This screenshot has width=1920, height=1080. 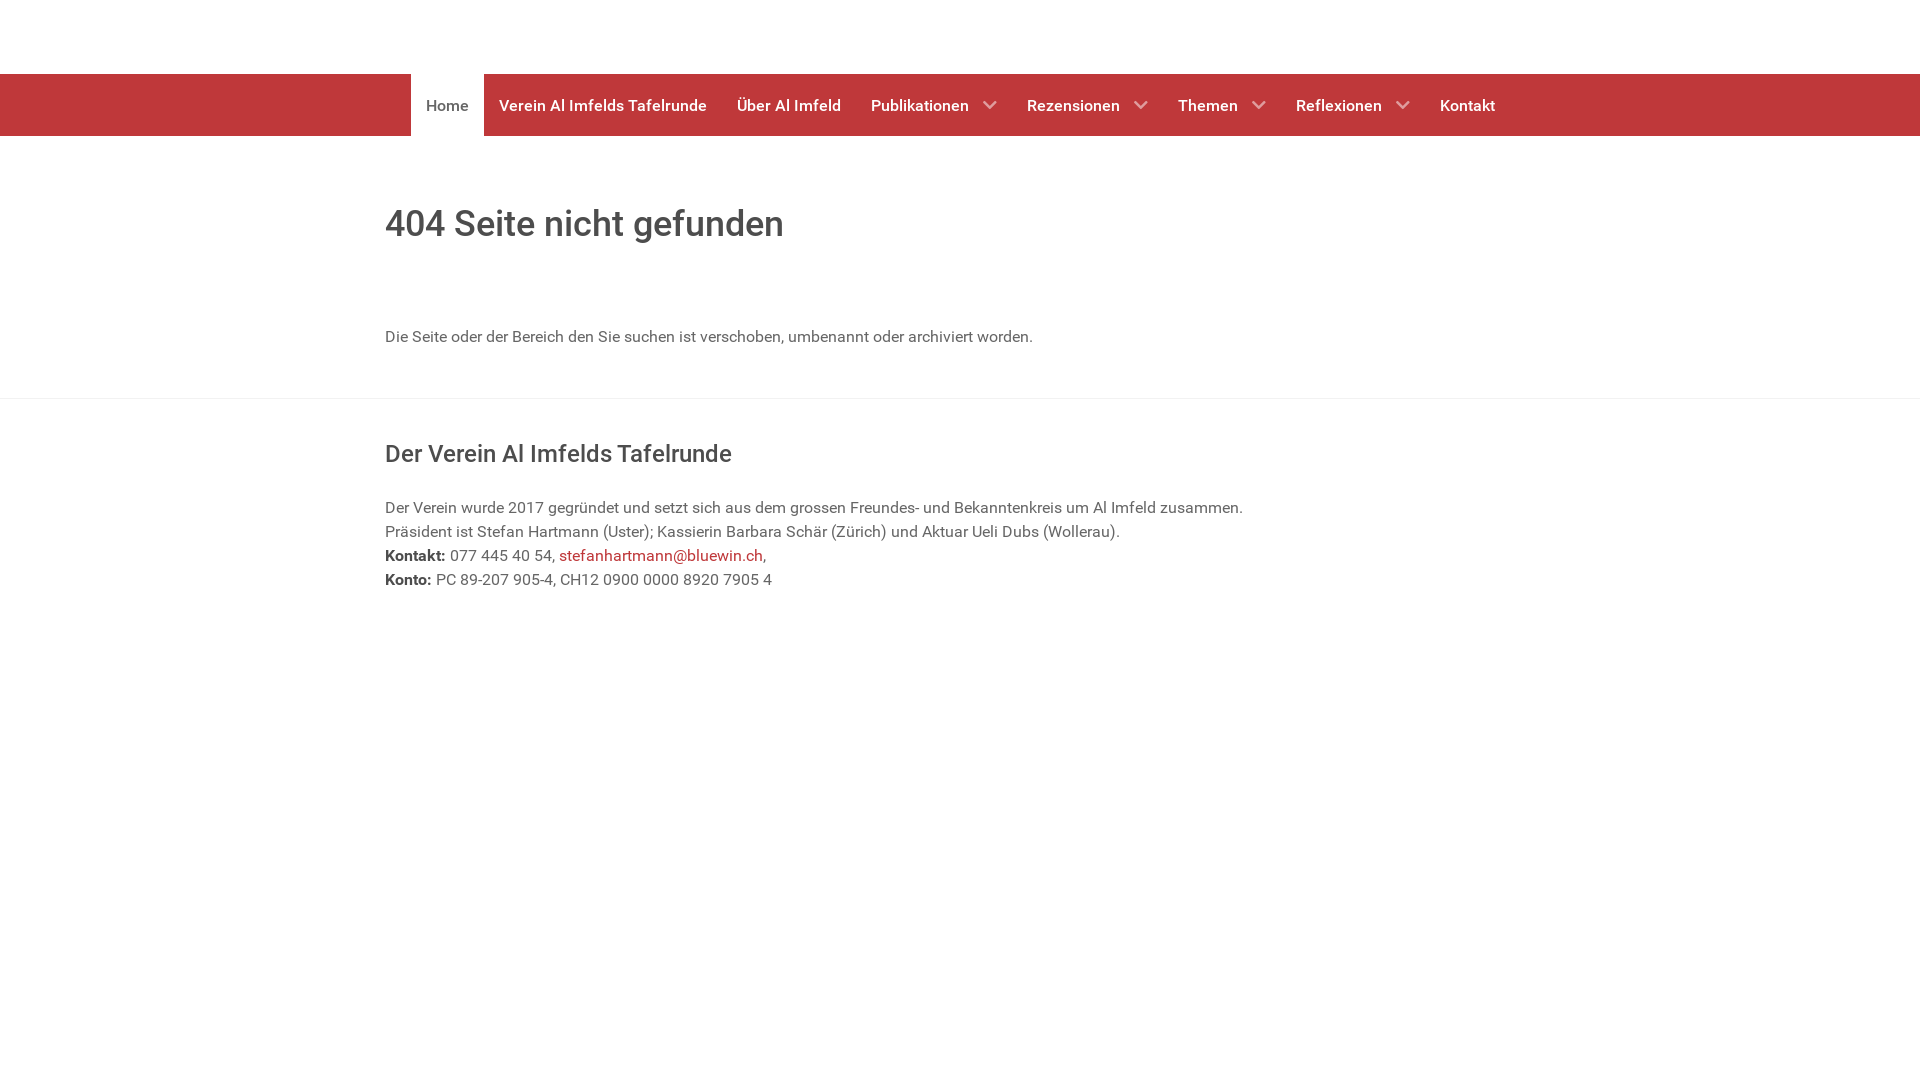 I want to click on Publikationen, so click(x=934, y=105).